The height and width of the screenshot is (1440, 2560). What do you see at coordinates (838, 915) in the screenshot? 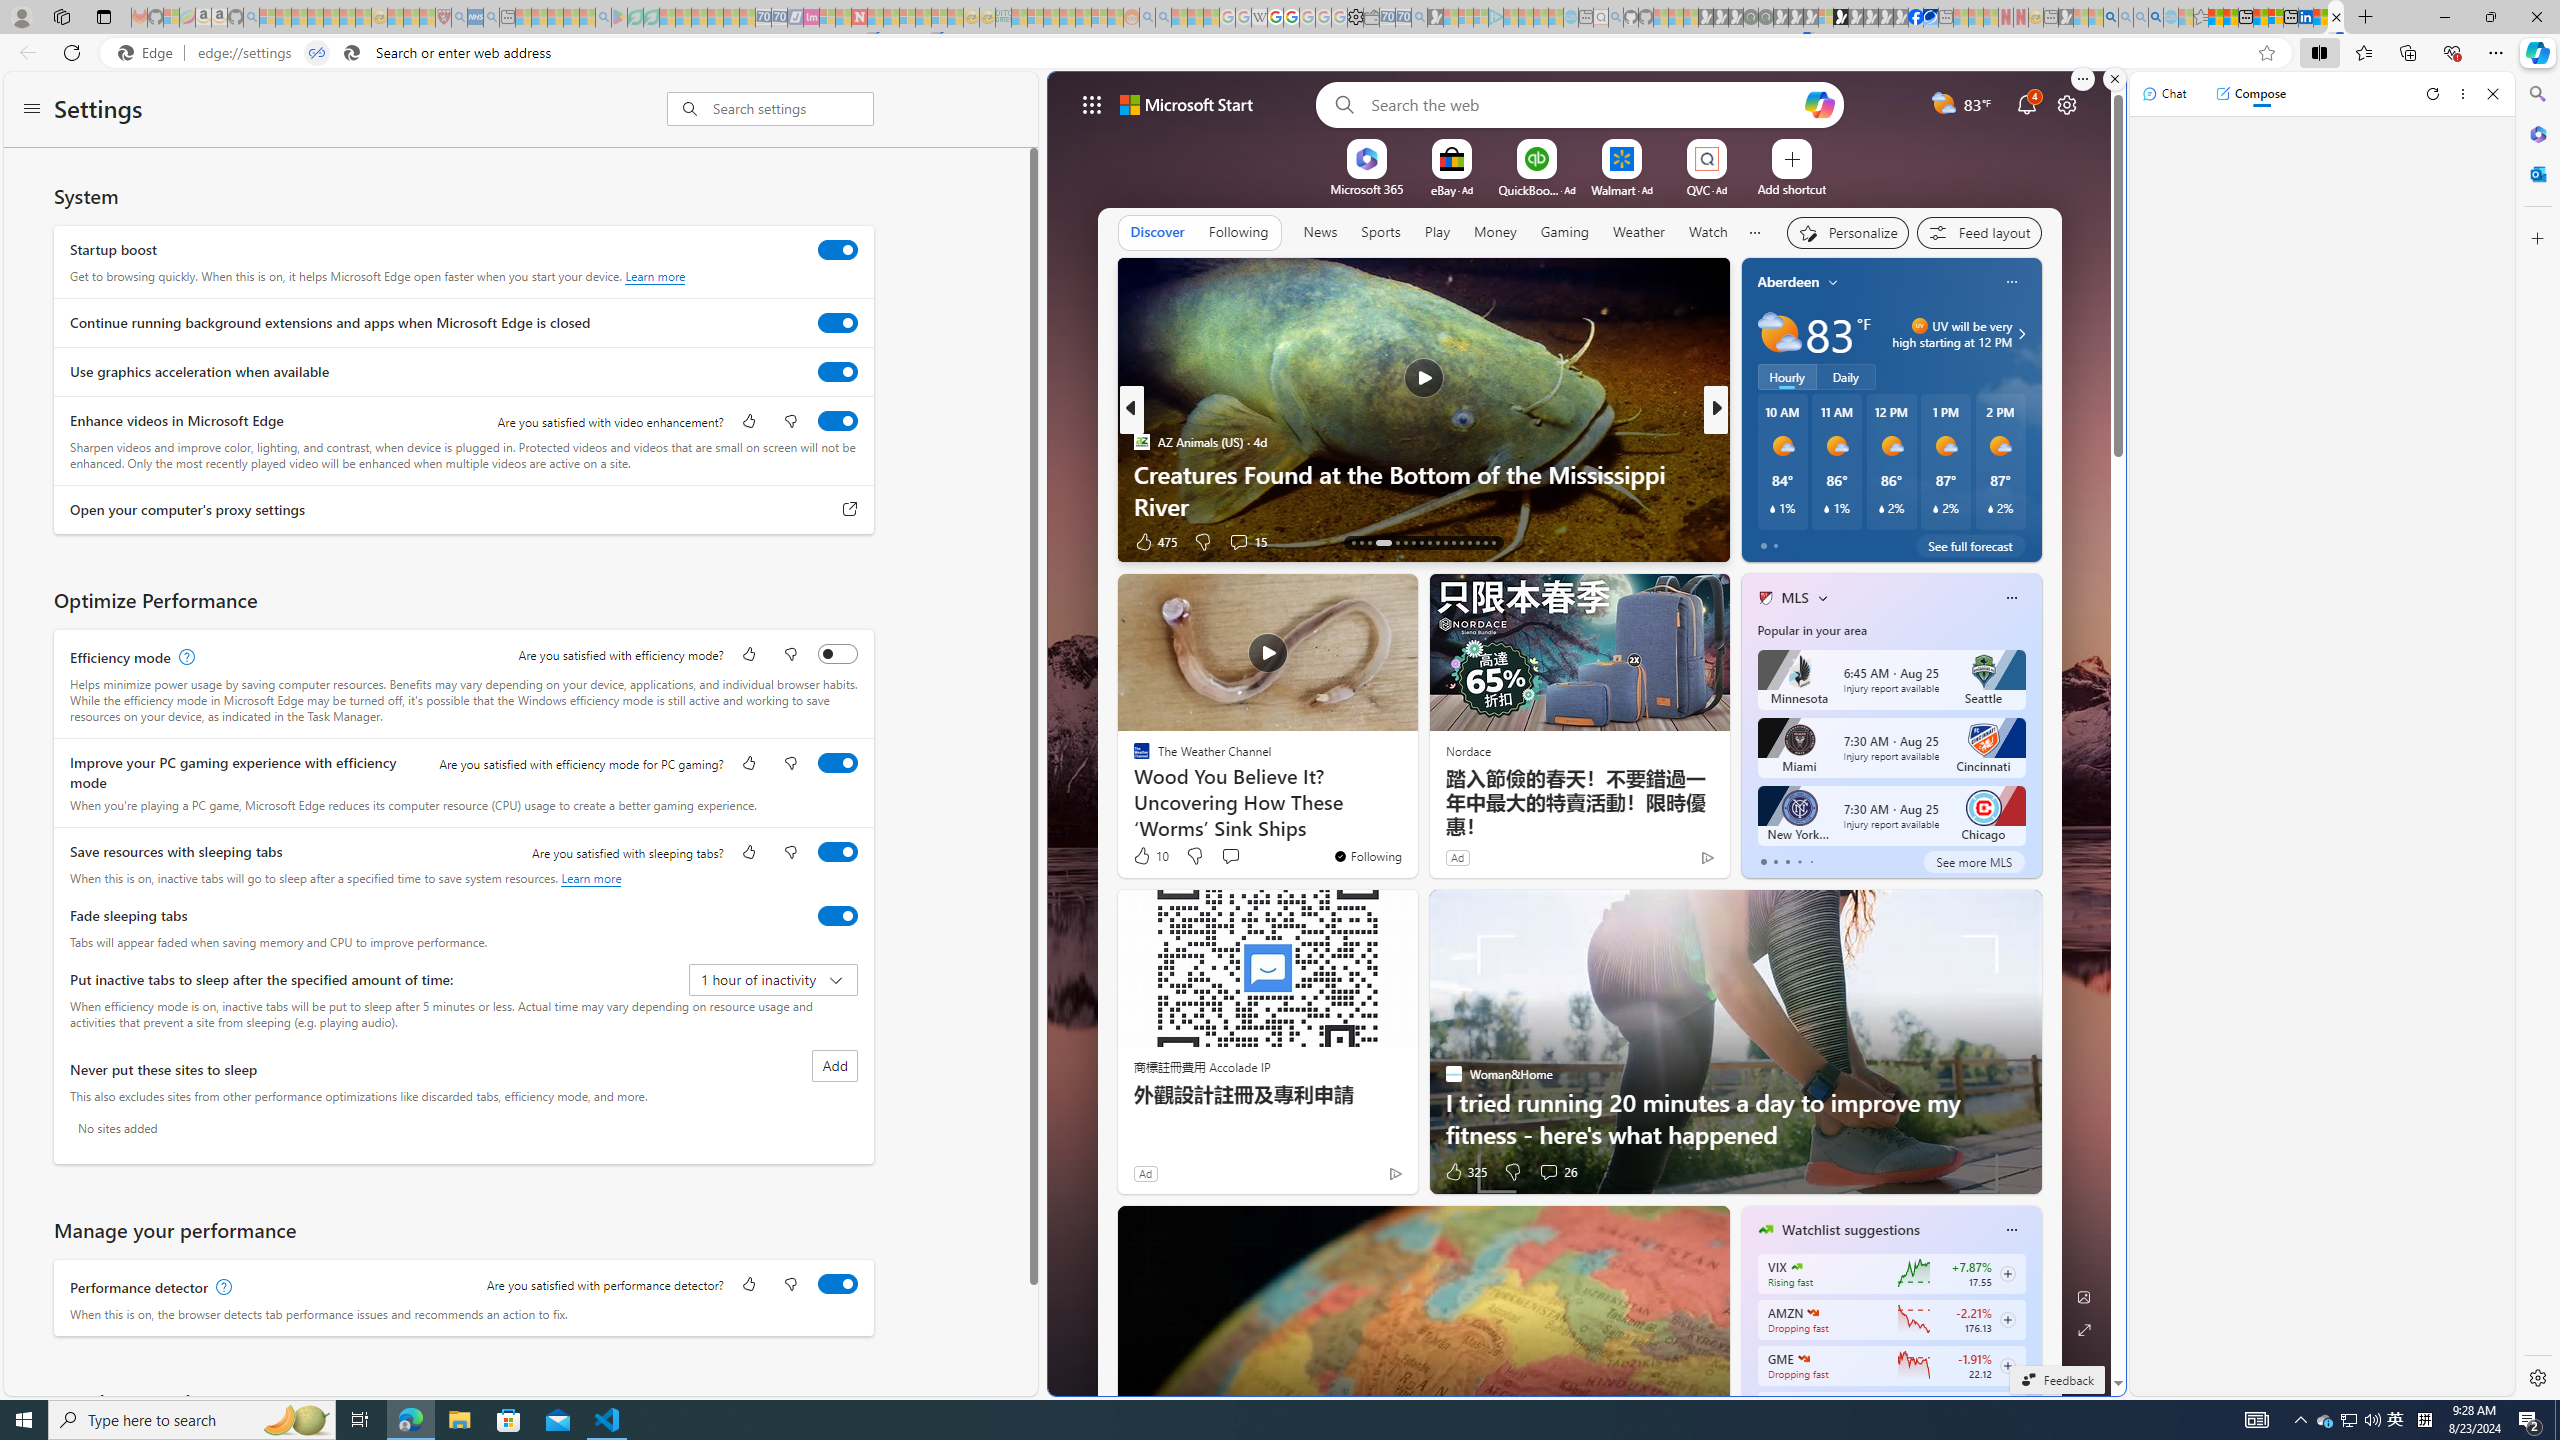
I see `Fade sleeping tabs` at bounding box center [838, 915].